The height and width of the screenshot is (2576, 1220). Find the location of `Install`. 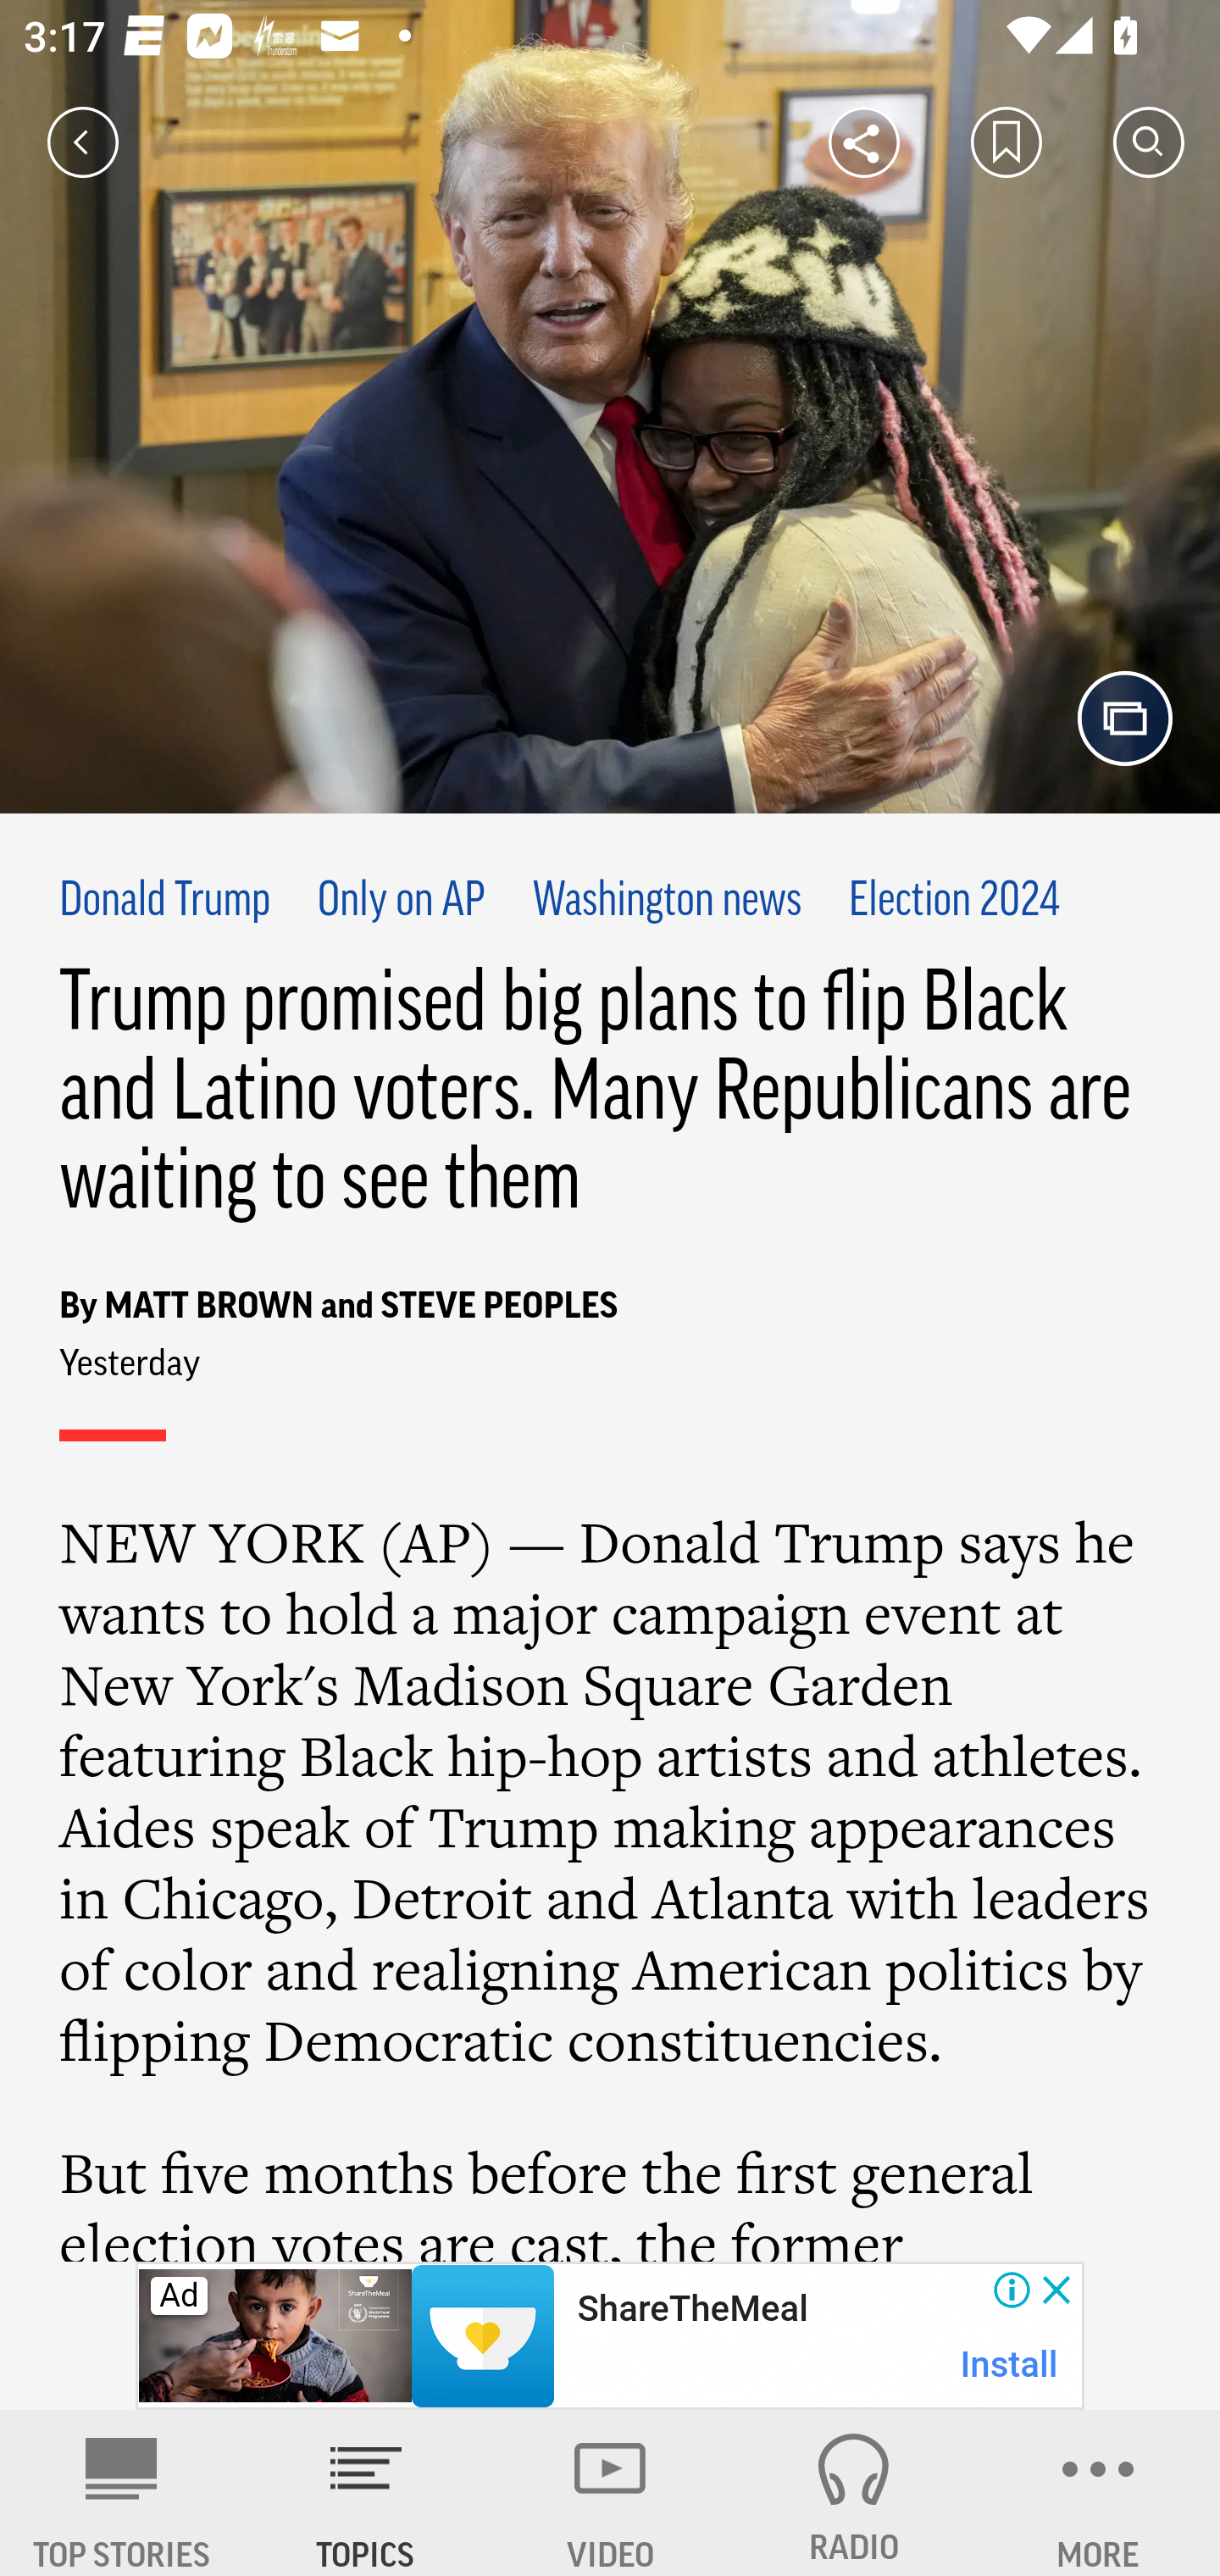

Install is located at coordinates (1010, 2364).